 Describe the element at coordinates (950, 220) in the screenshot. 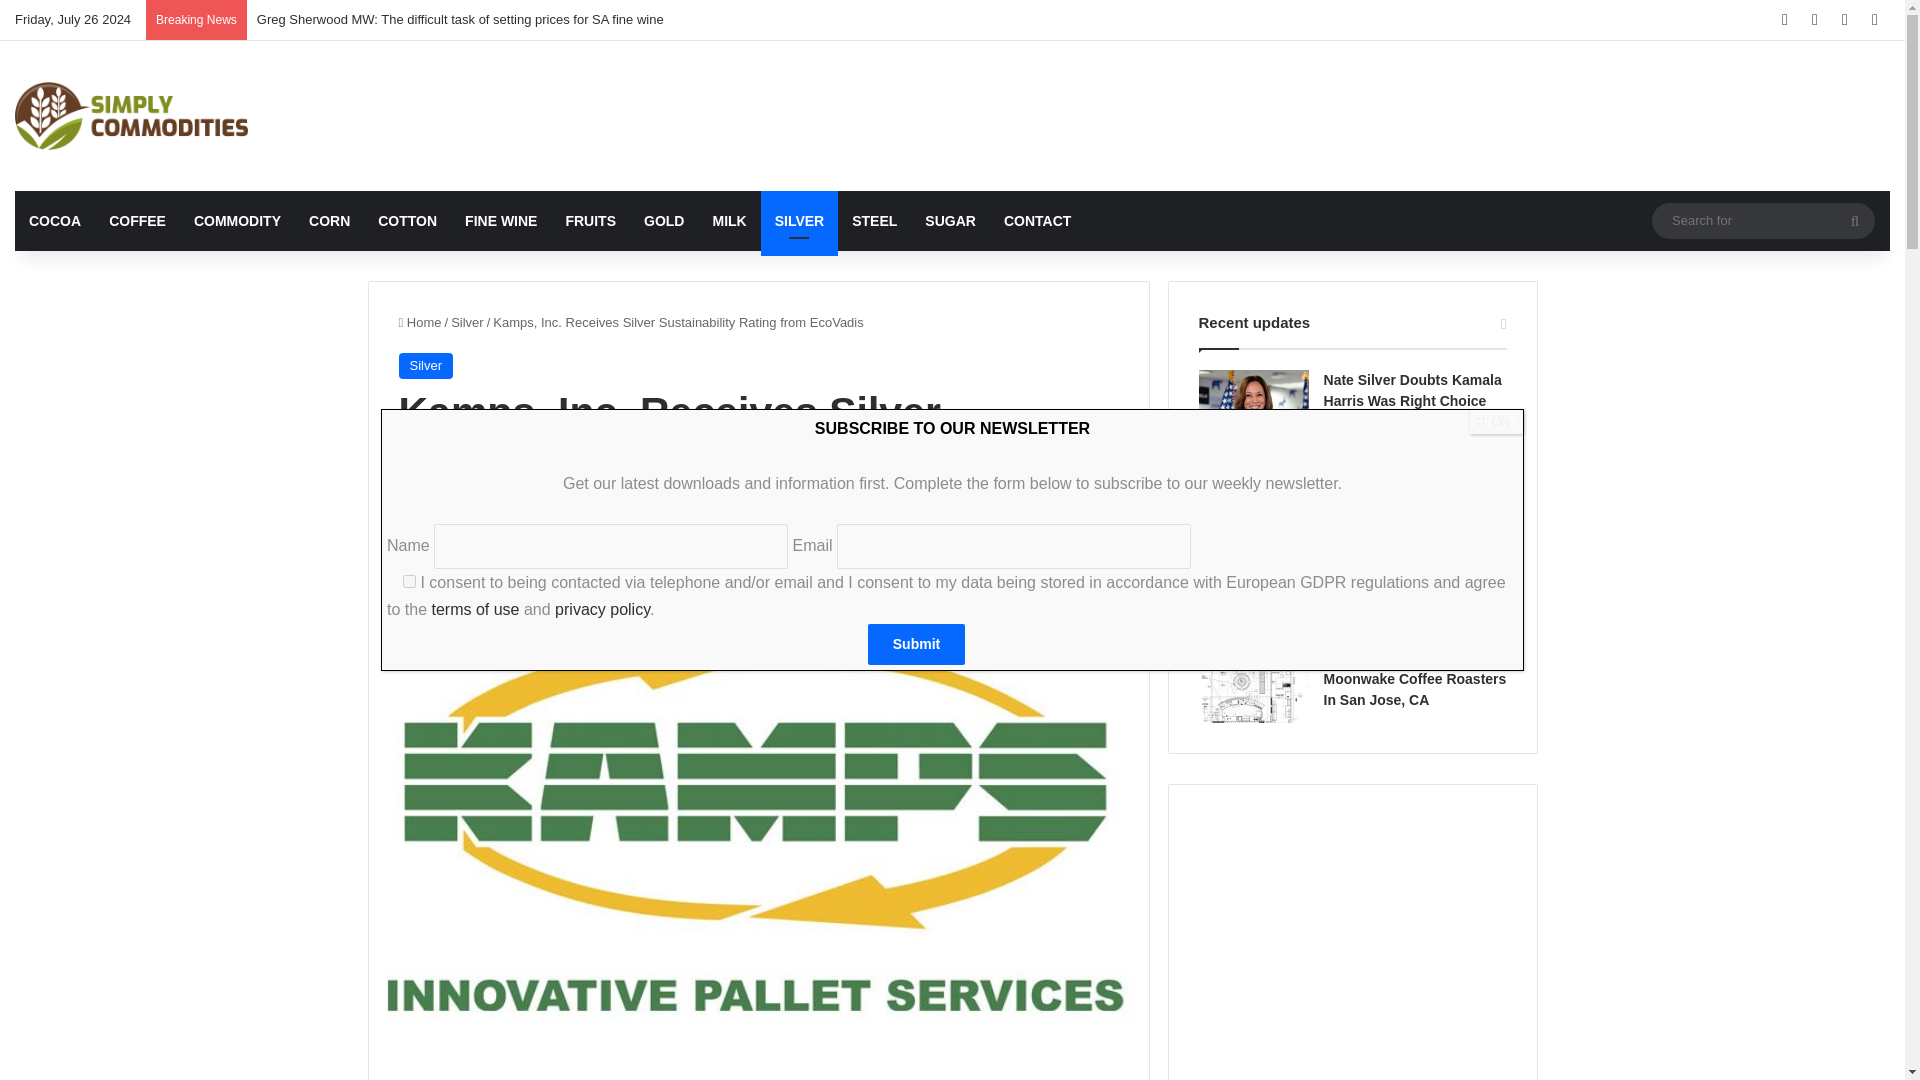

I see `SUGAR` at that location.